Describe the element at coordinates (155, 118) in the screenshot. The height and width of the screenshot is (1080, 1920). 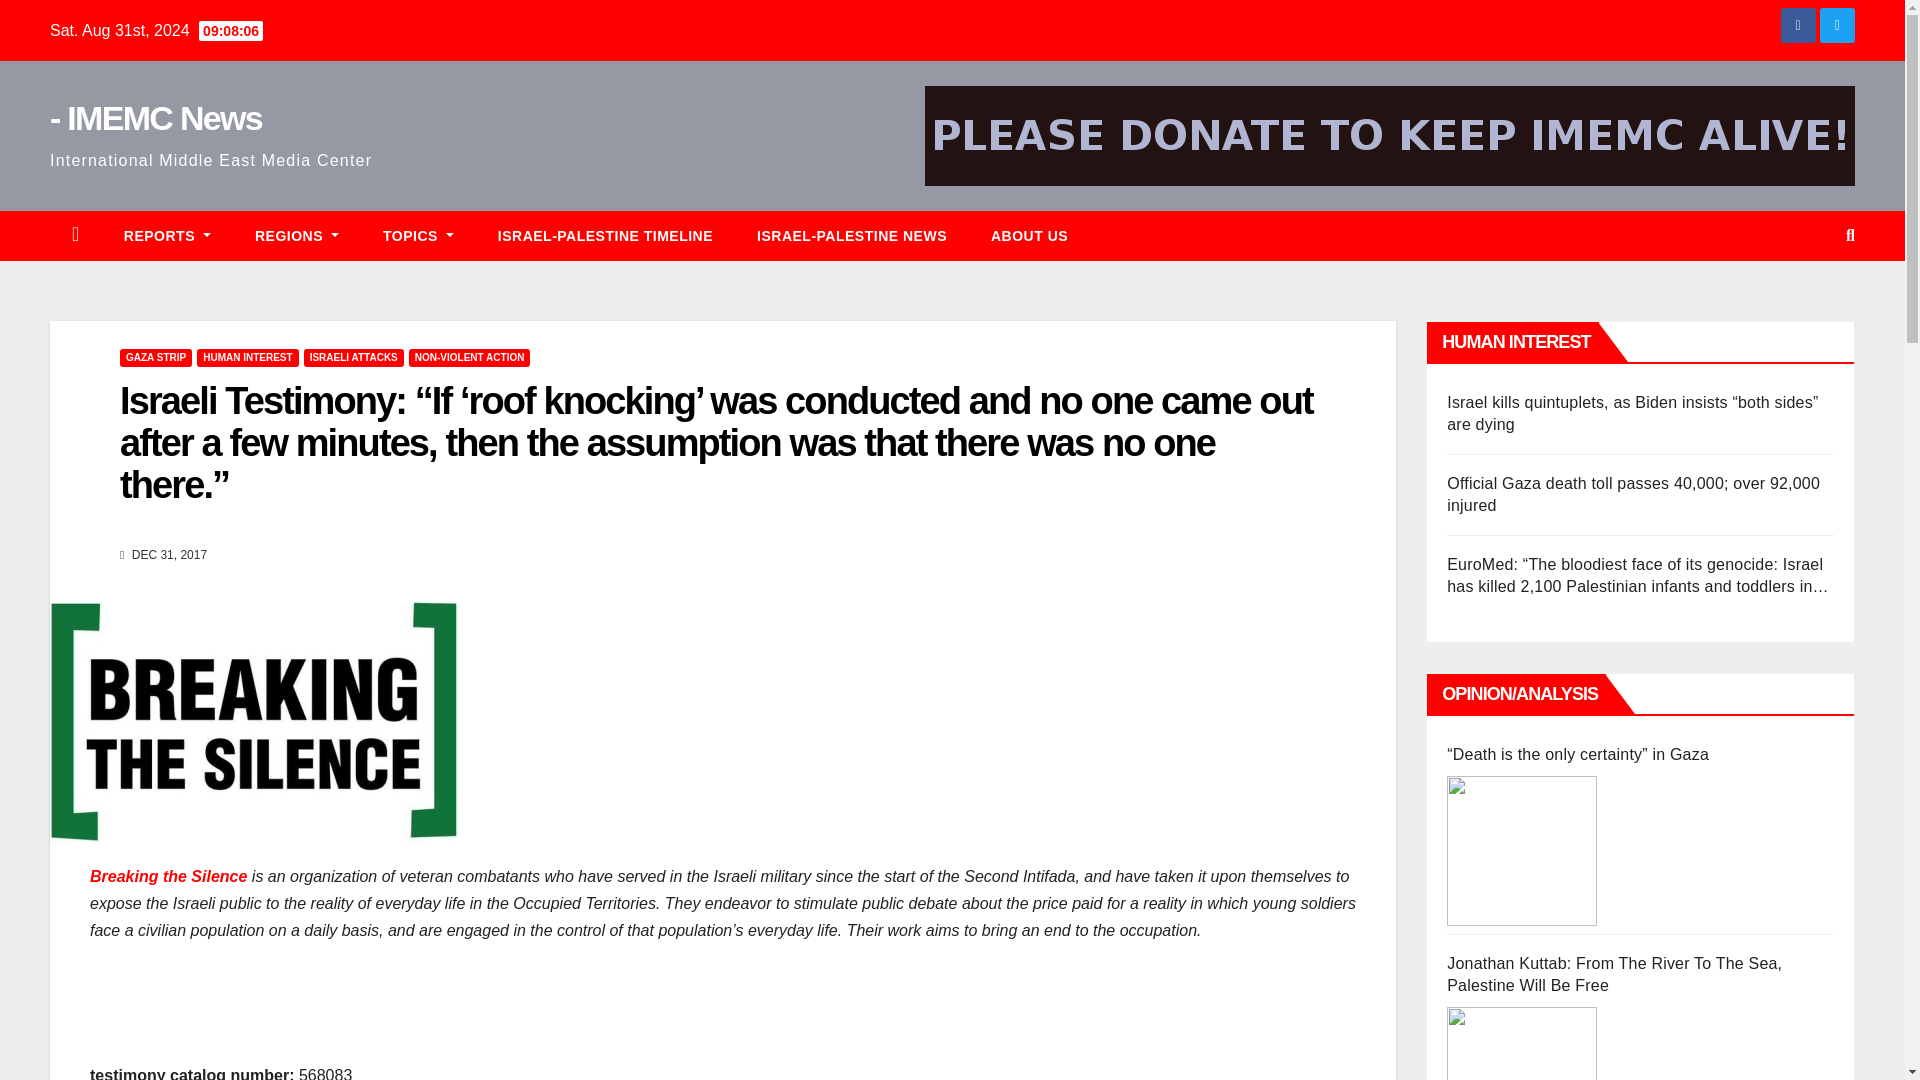
I see `- IMEMC News` at that location.